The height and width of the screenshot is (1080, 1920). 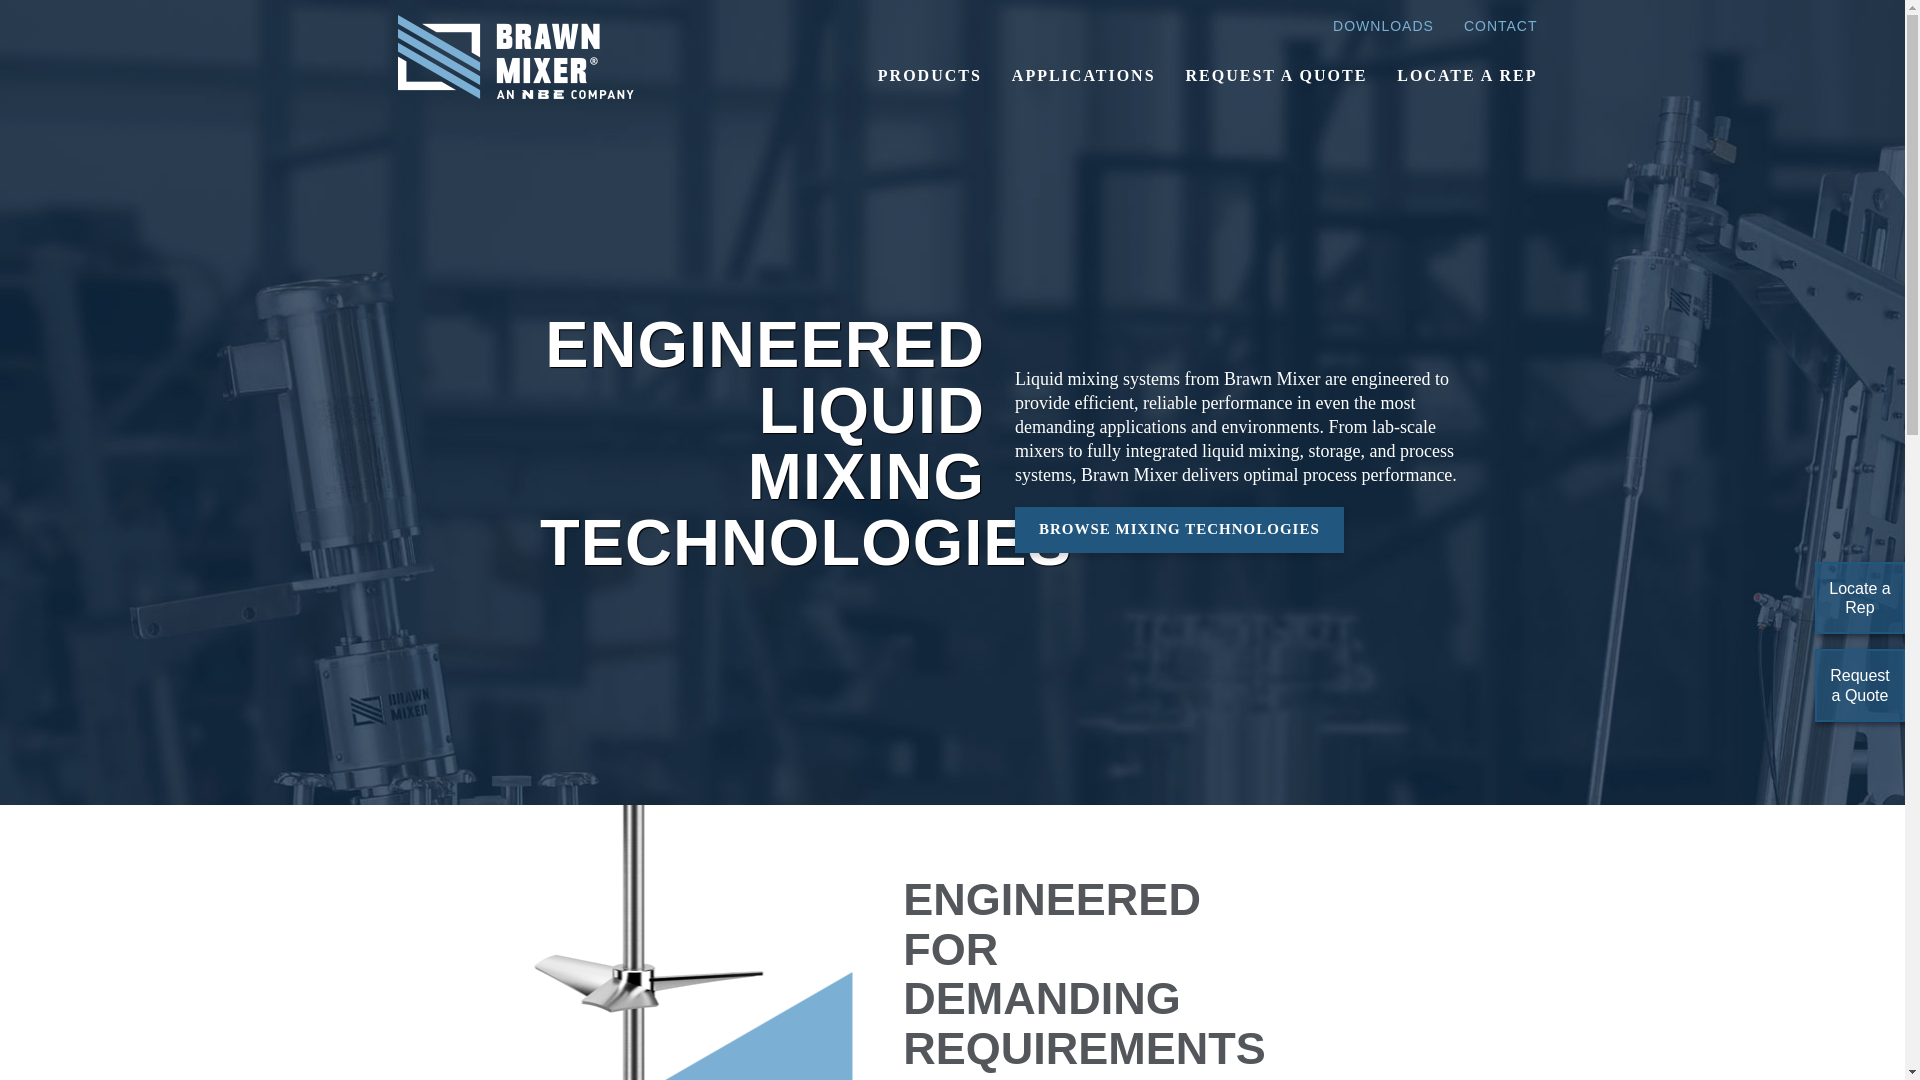 I want to click on CONTACT, so click(x=1501, y=26).